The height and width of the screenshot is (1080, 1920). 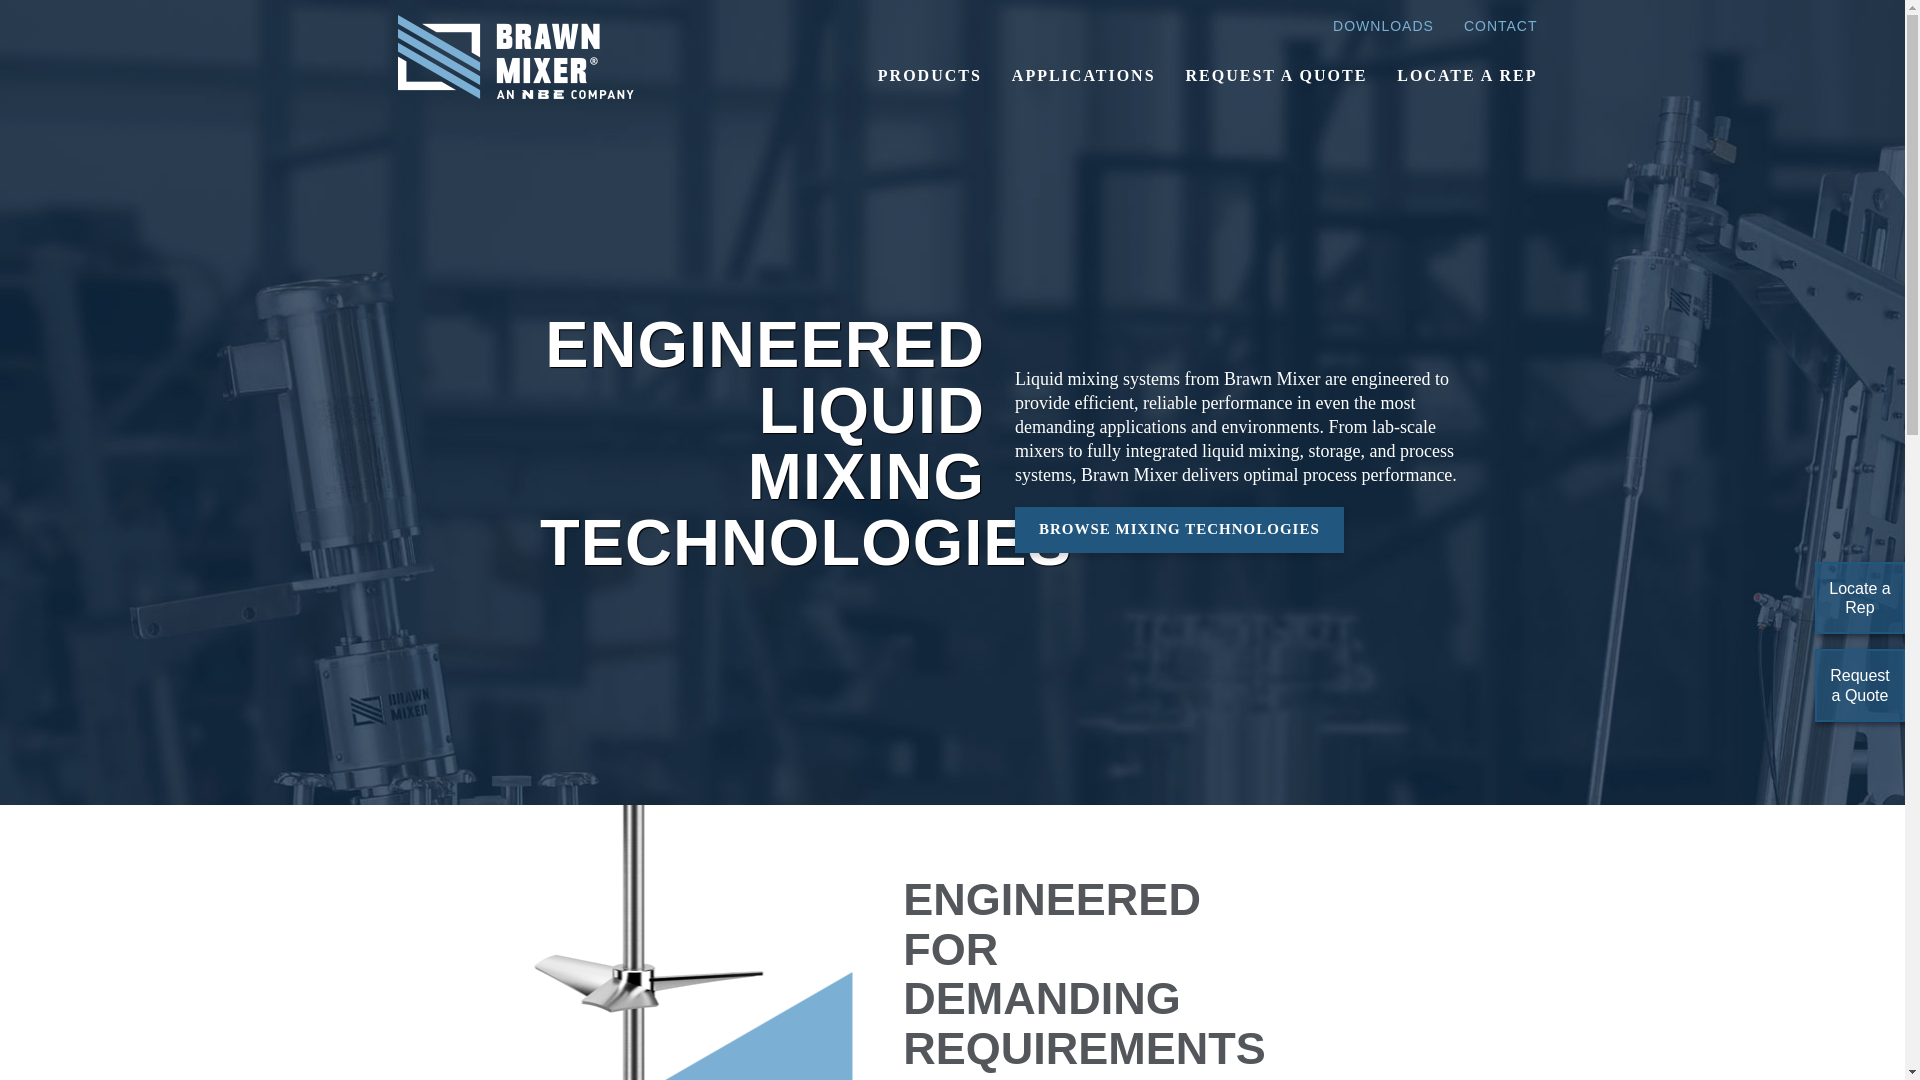 I want to click on CONTACT, so click(x=1501, y=26).